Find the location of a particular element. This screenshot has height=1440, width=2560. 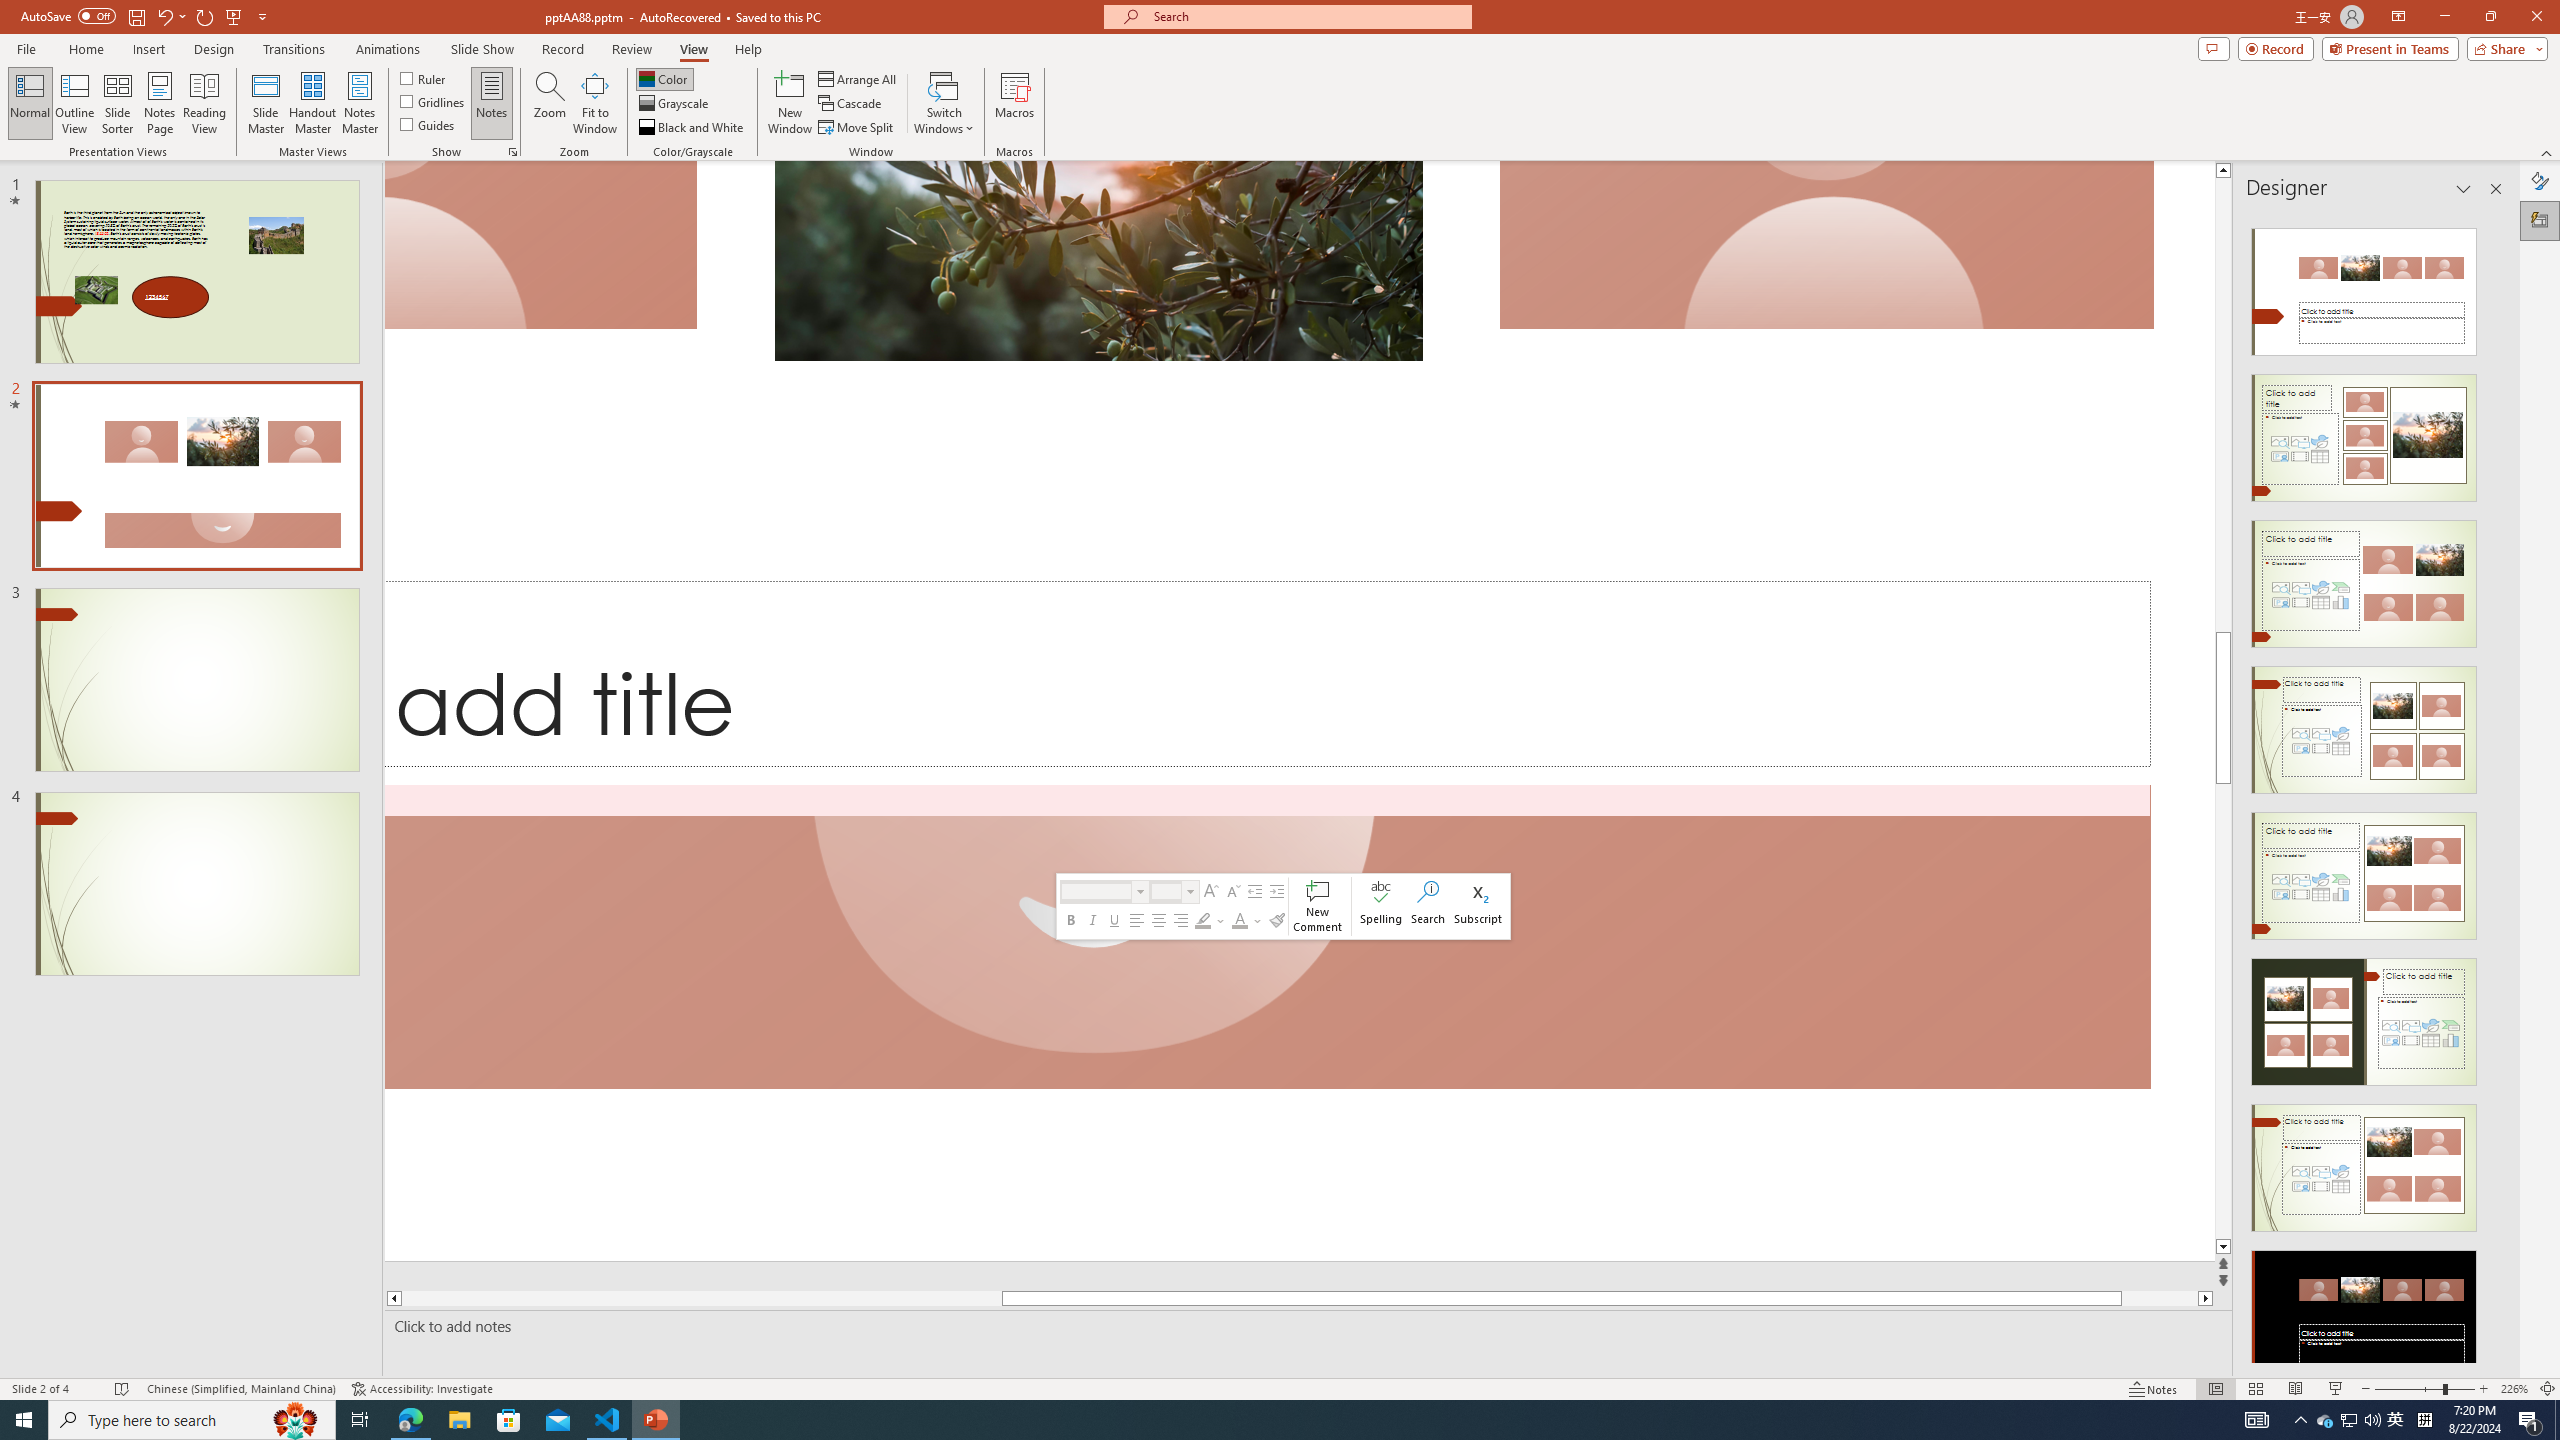

Zoom... is located at coordinates (550, 103).